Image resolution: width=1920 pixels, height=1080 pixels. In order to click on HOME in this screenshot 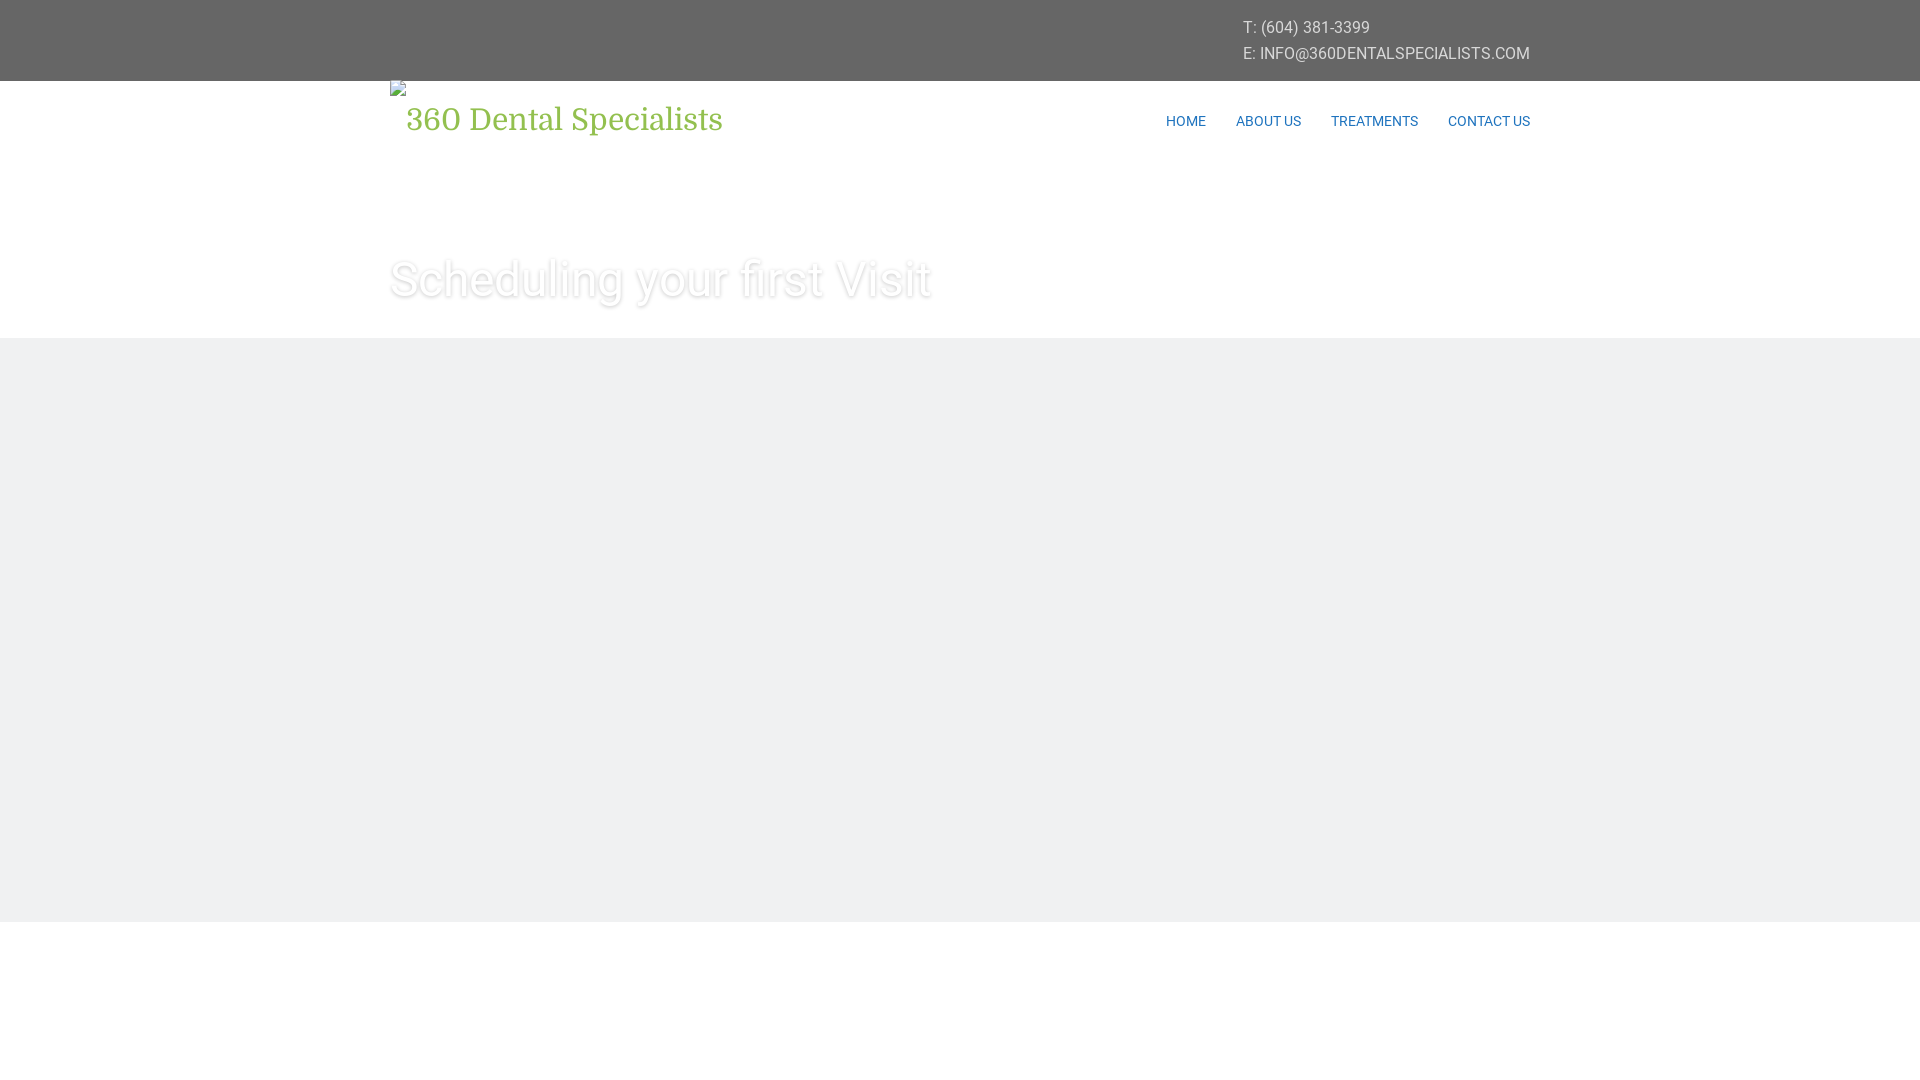, I will do `click(1186, 121)`.